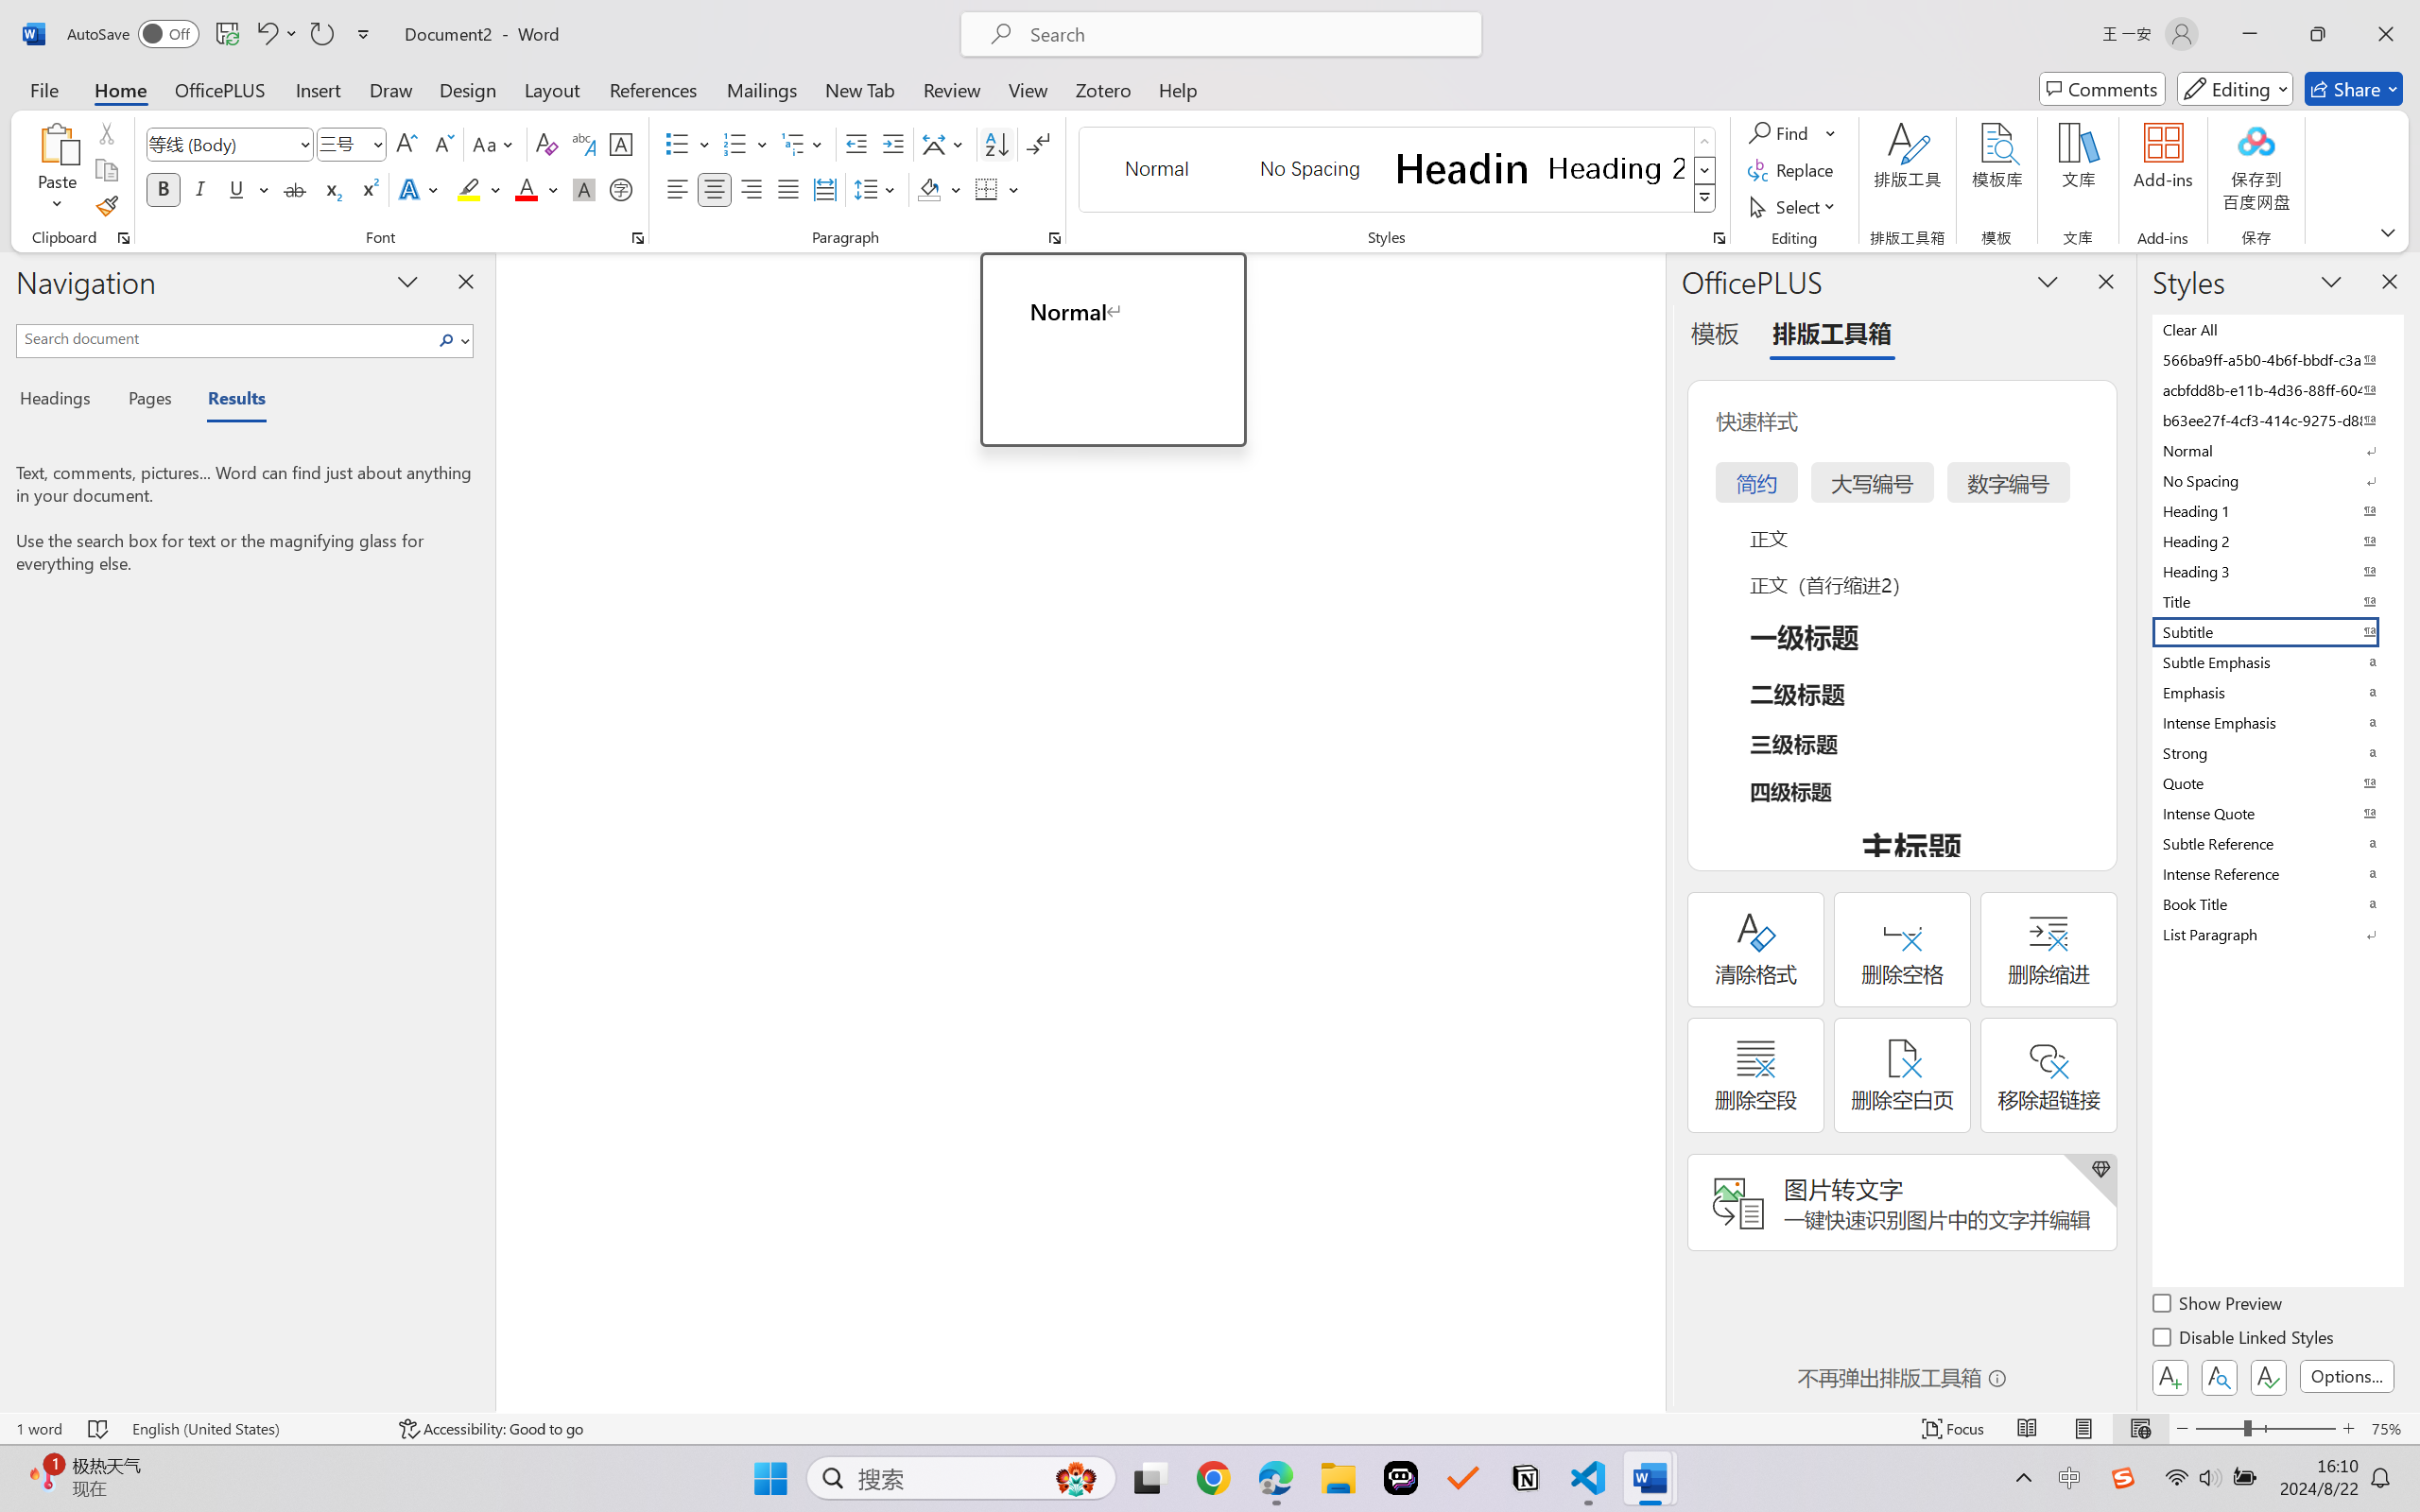 The width and height of the screenshot is (2420, 1512). Describe the element at coordinates (892, 144) in the screenshot. I see `Increase Indent` at that location.